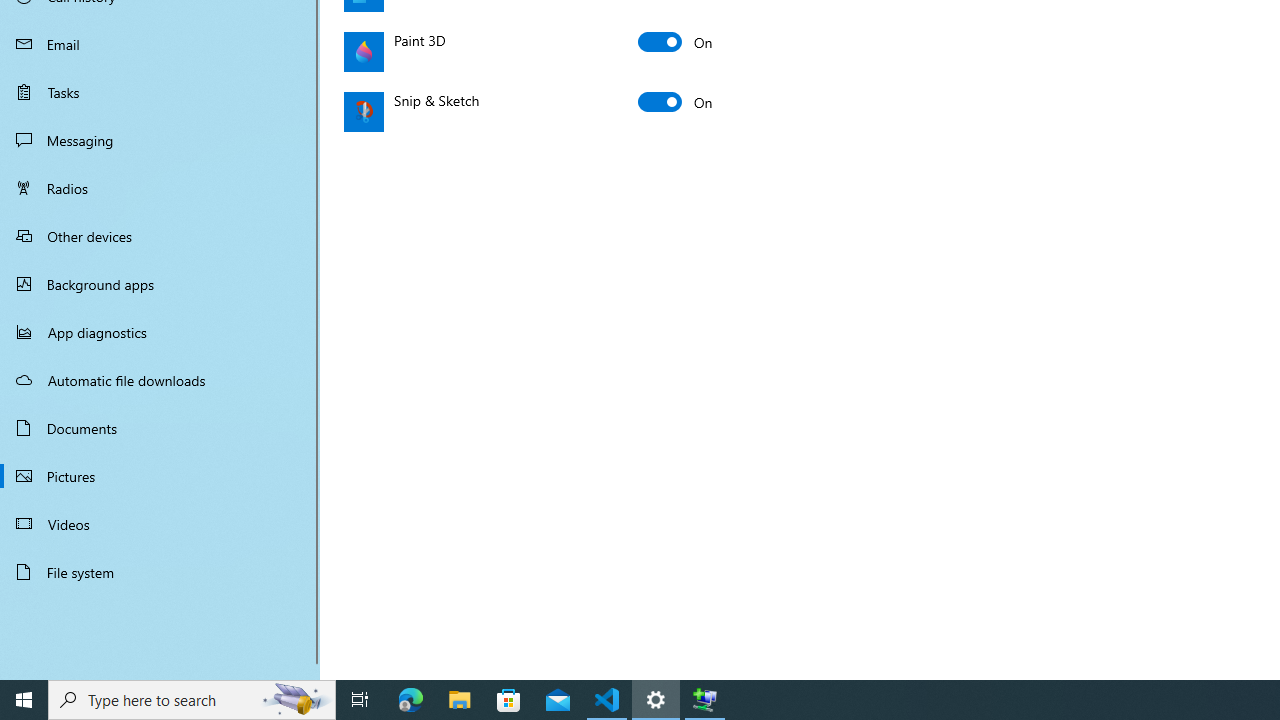 The image size is (1280, 720). Describe the element at coordinates (676, 102) in the screenshot. I see `Snip & Sketch` at that location.